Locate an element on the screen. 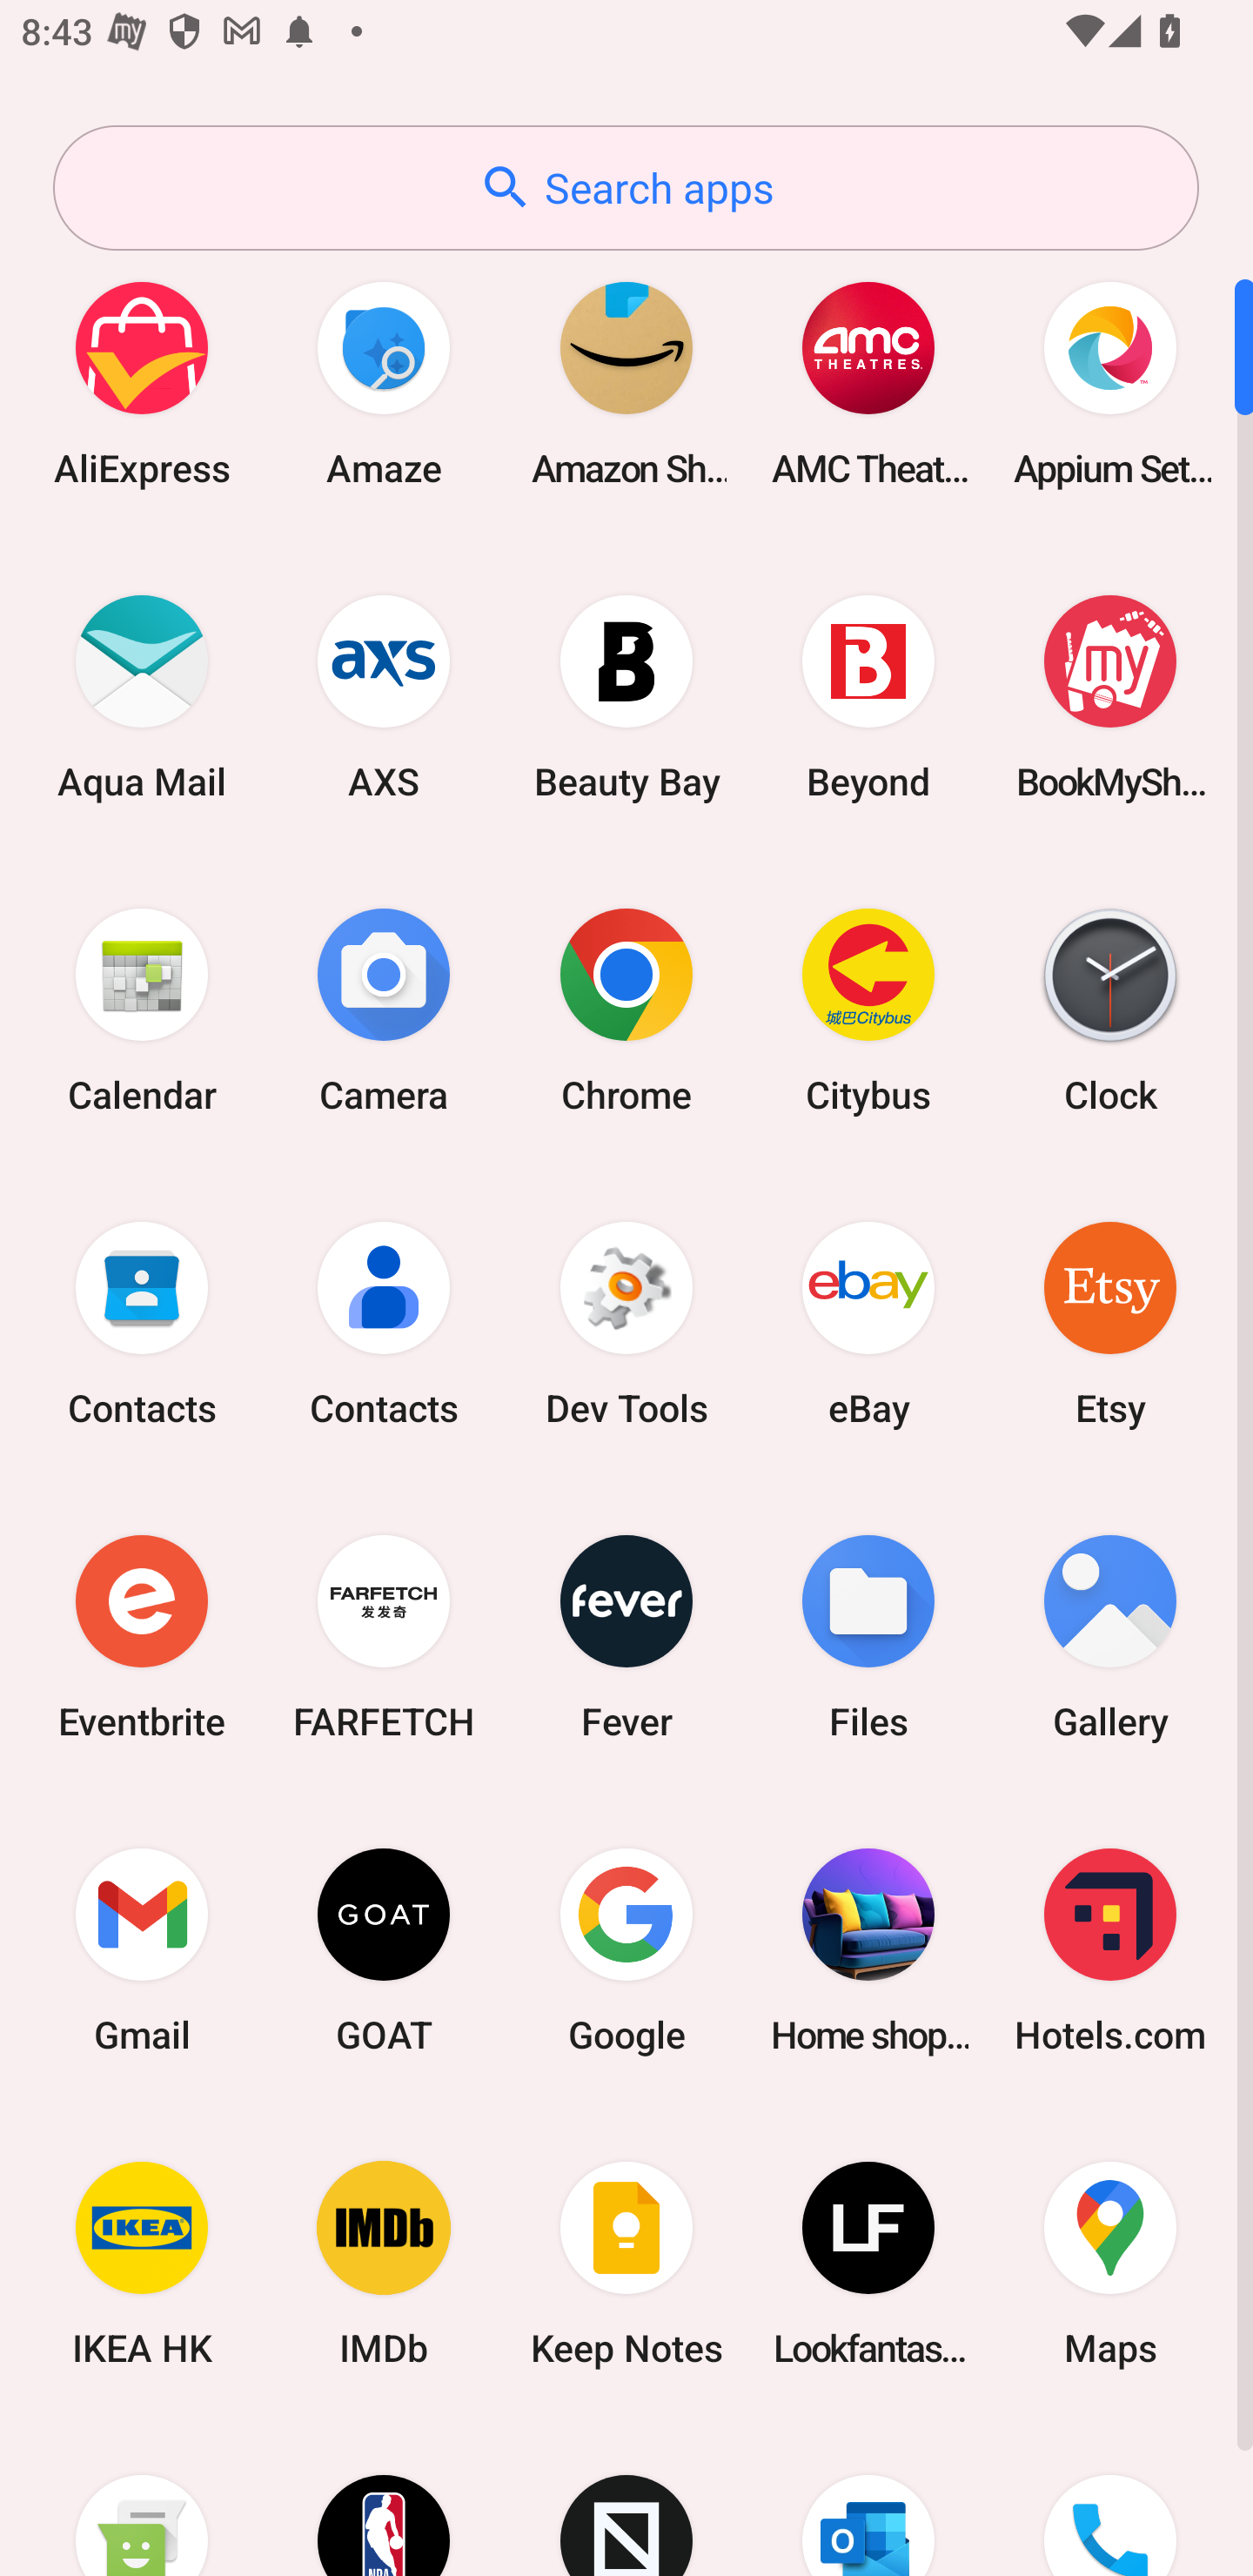 The image size is (1253, 2576). AliExpress is located at coordinates (142, 383).